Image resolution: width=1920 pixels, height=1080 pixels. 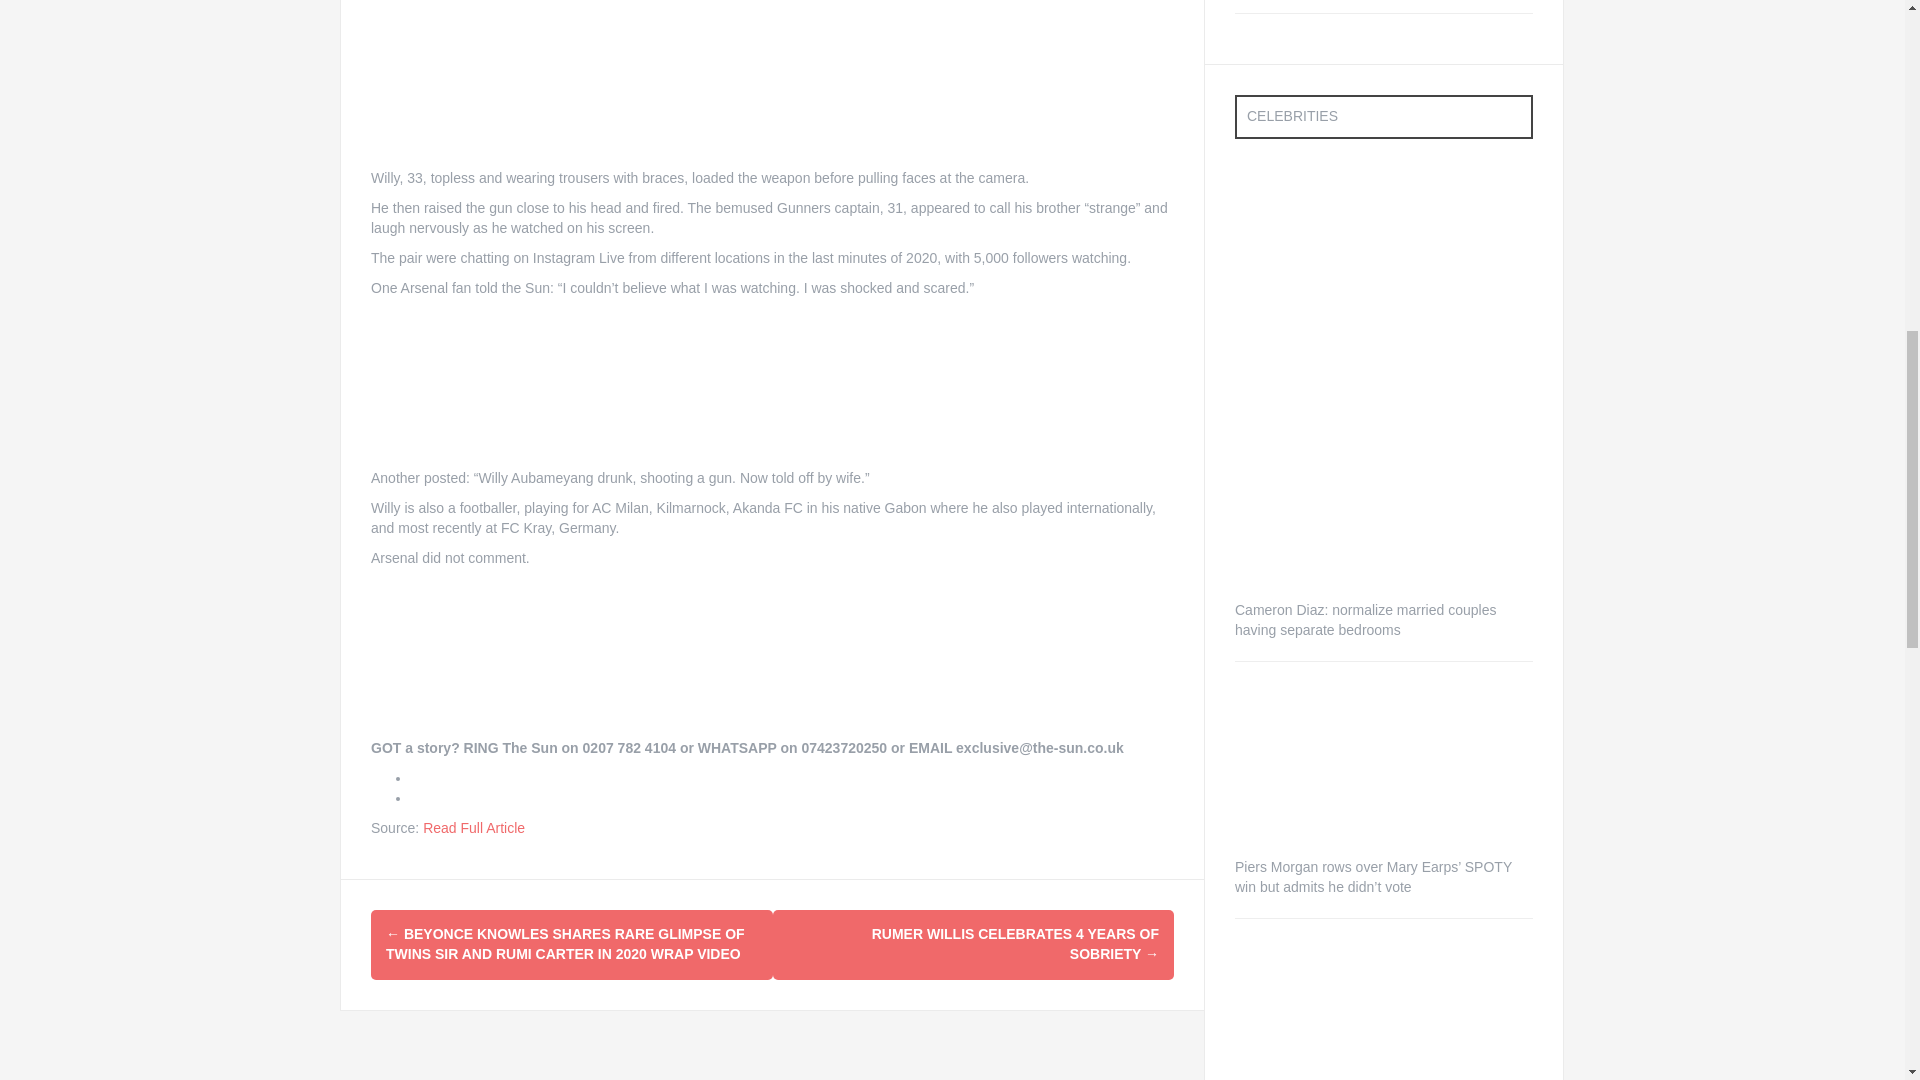 What do you see at coordinates (473, 426) in the screenshot?
I see `Read Full Article` at bounding box center [473, 426].